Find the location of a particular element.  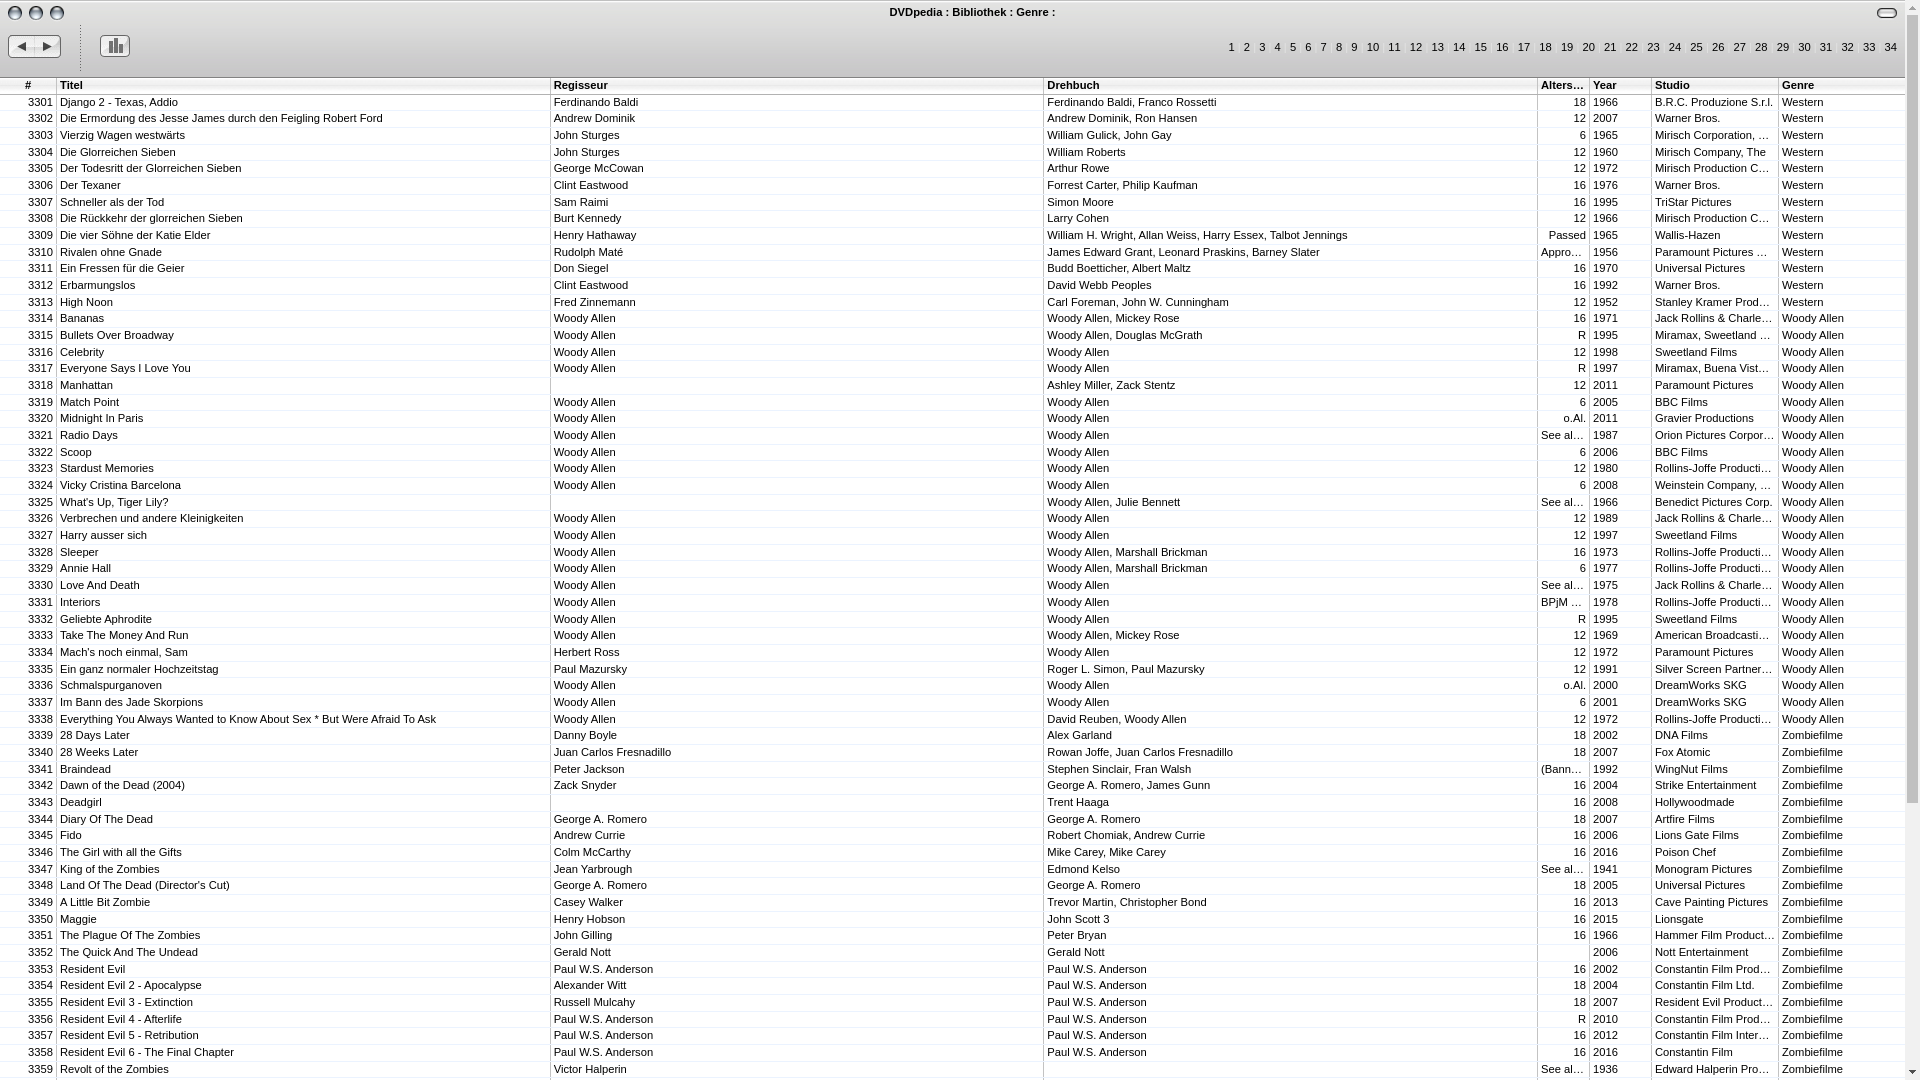

4 is located at coordinates (1278, 47).